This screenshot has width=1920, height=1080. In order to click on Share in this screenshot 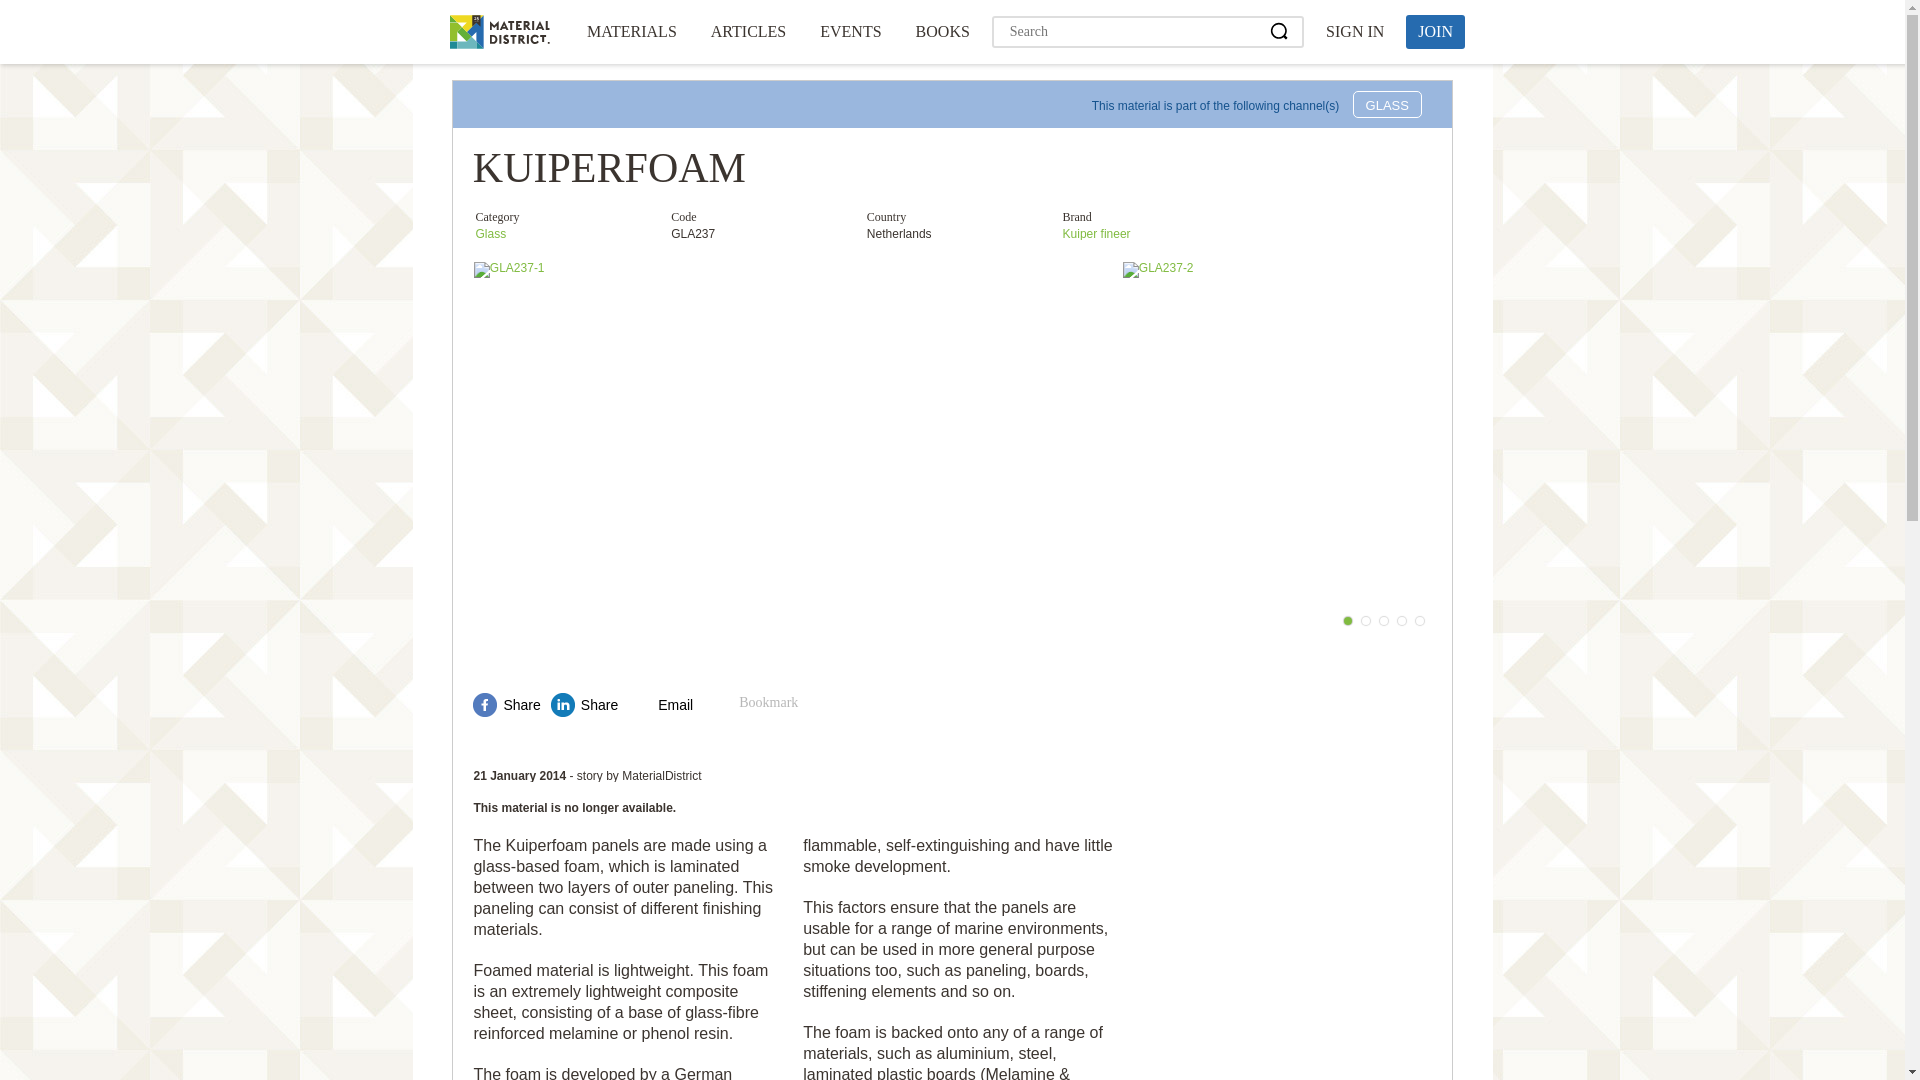, I will do `click(506, 705)`.